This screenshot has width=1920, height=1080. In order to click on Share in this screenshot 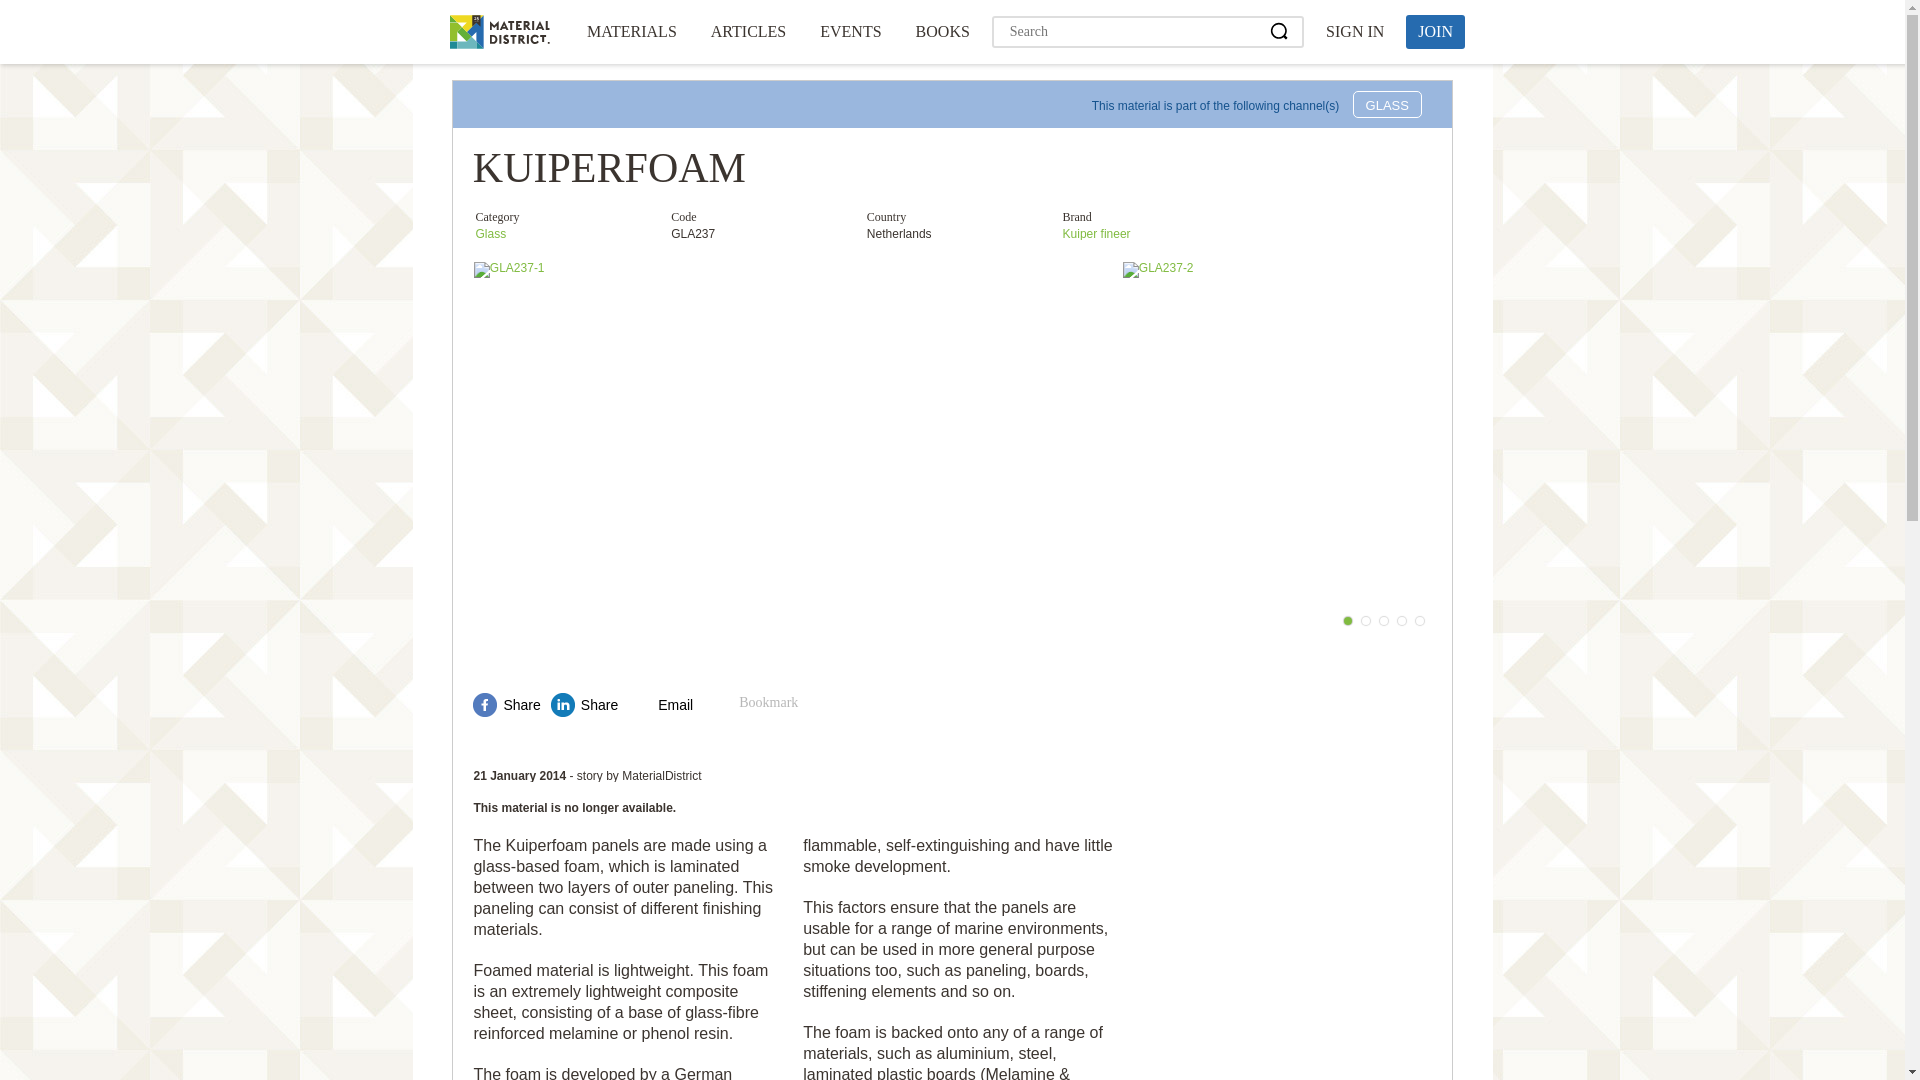, I will do `click(506, 705)`.